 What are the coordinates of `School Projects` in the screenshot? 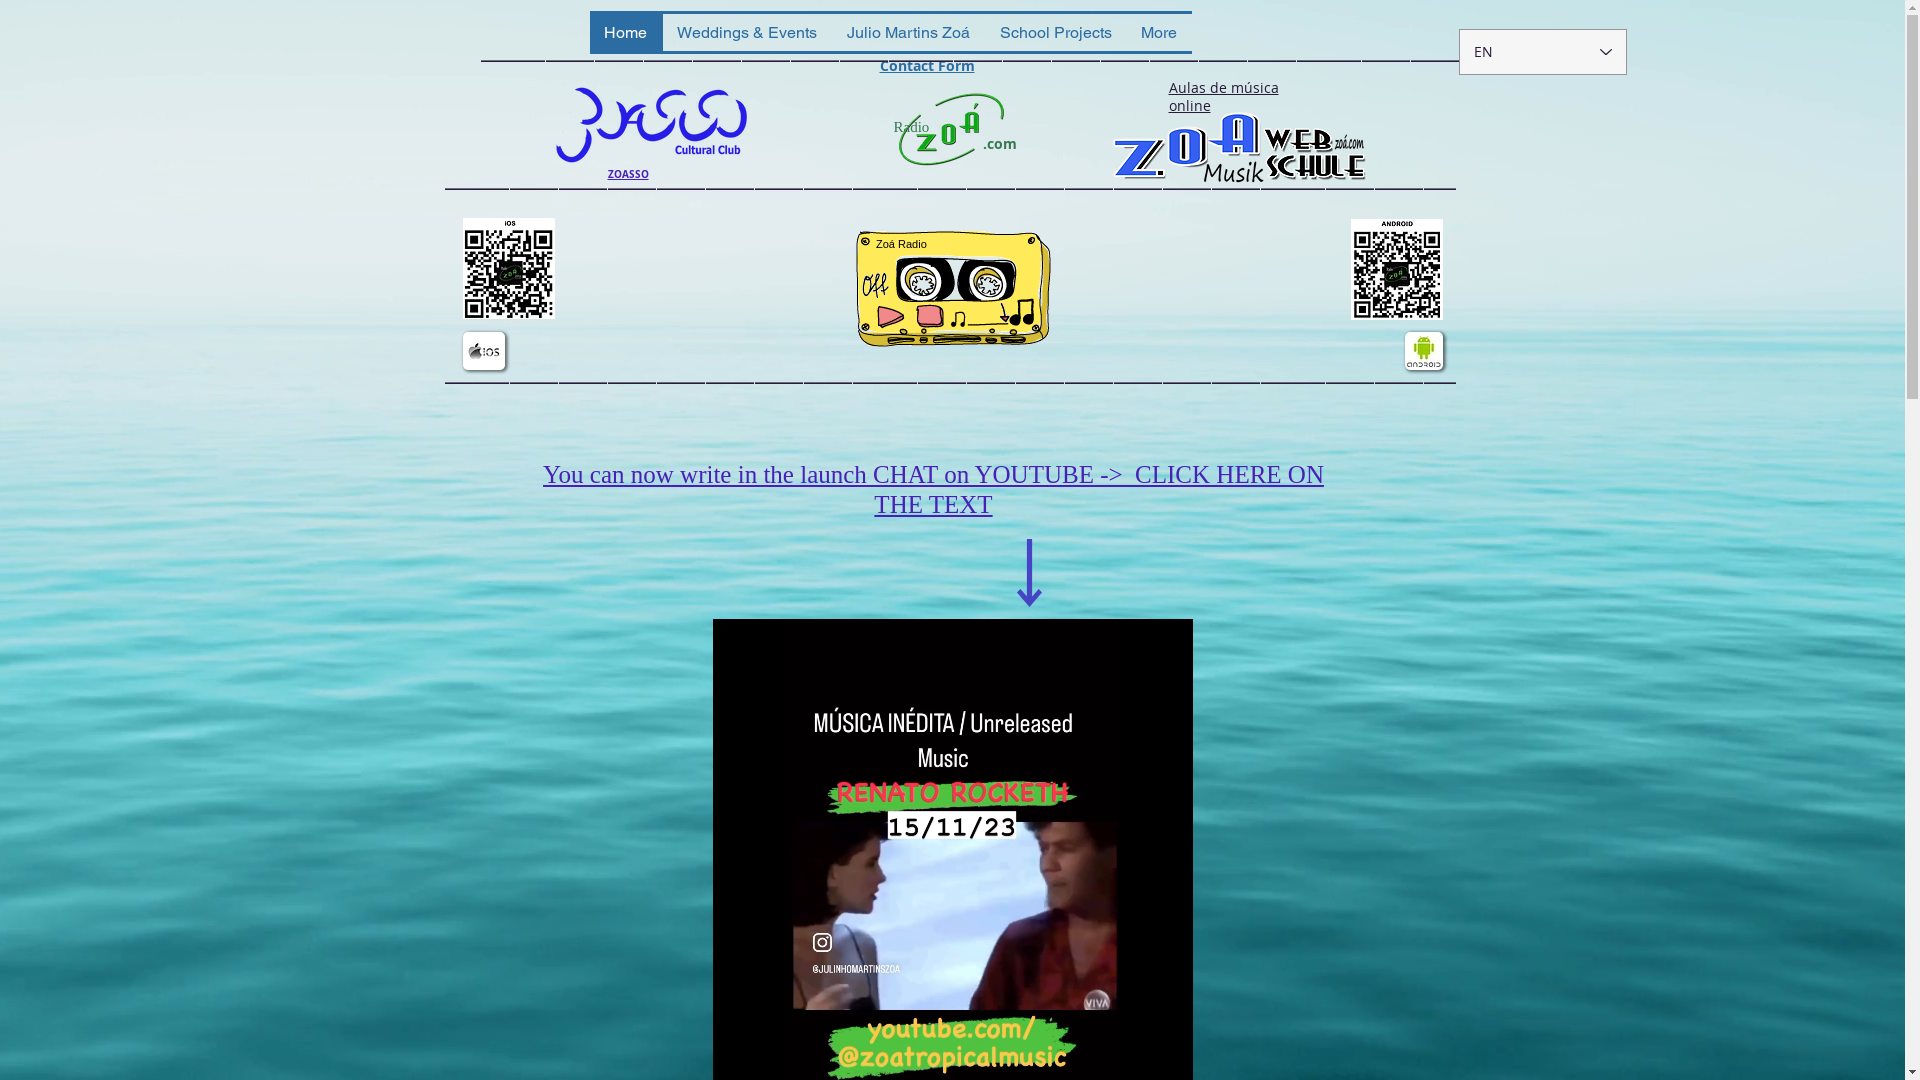 It's located at (1056, 32).